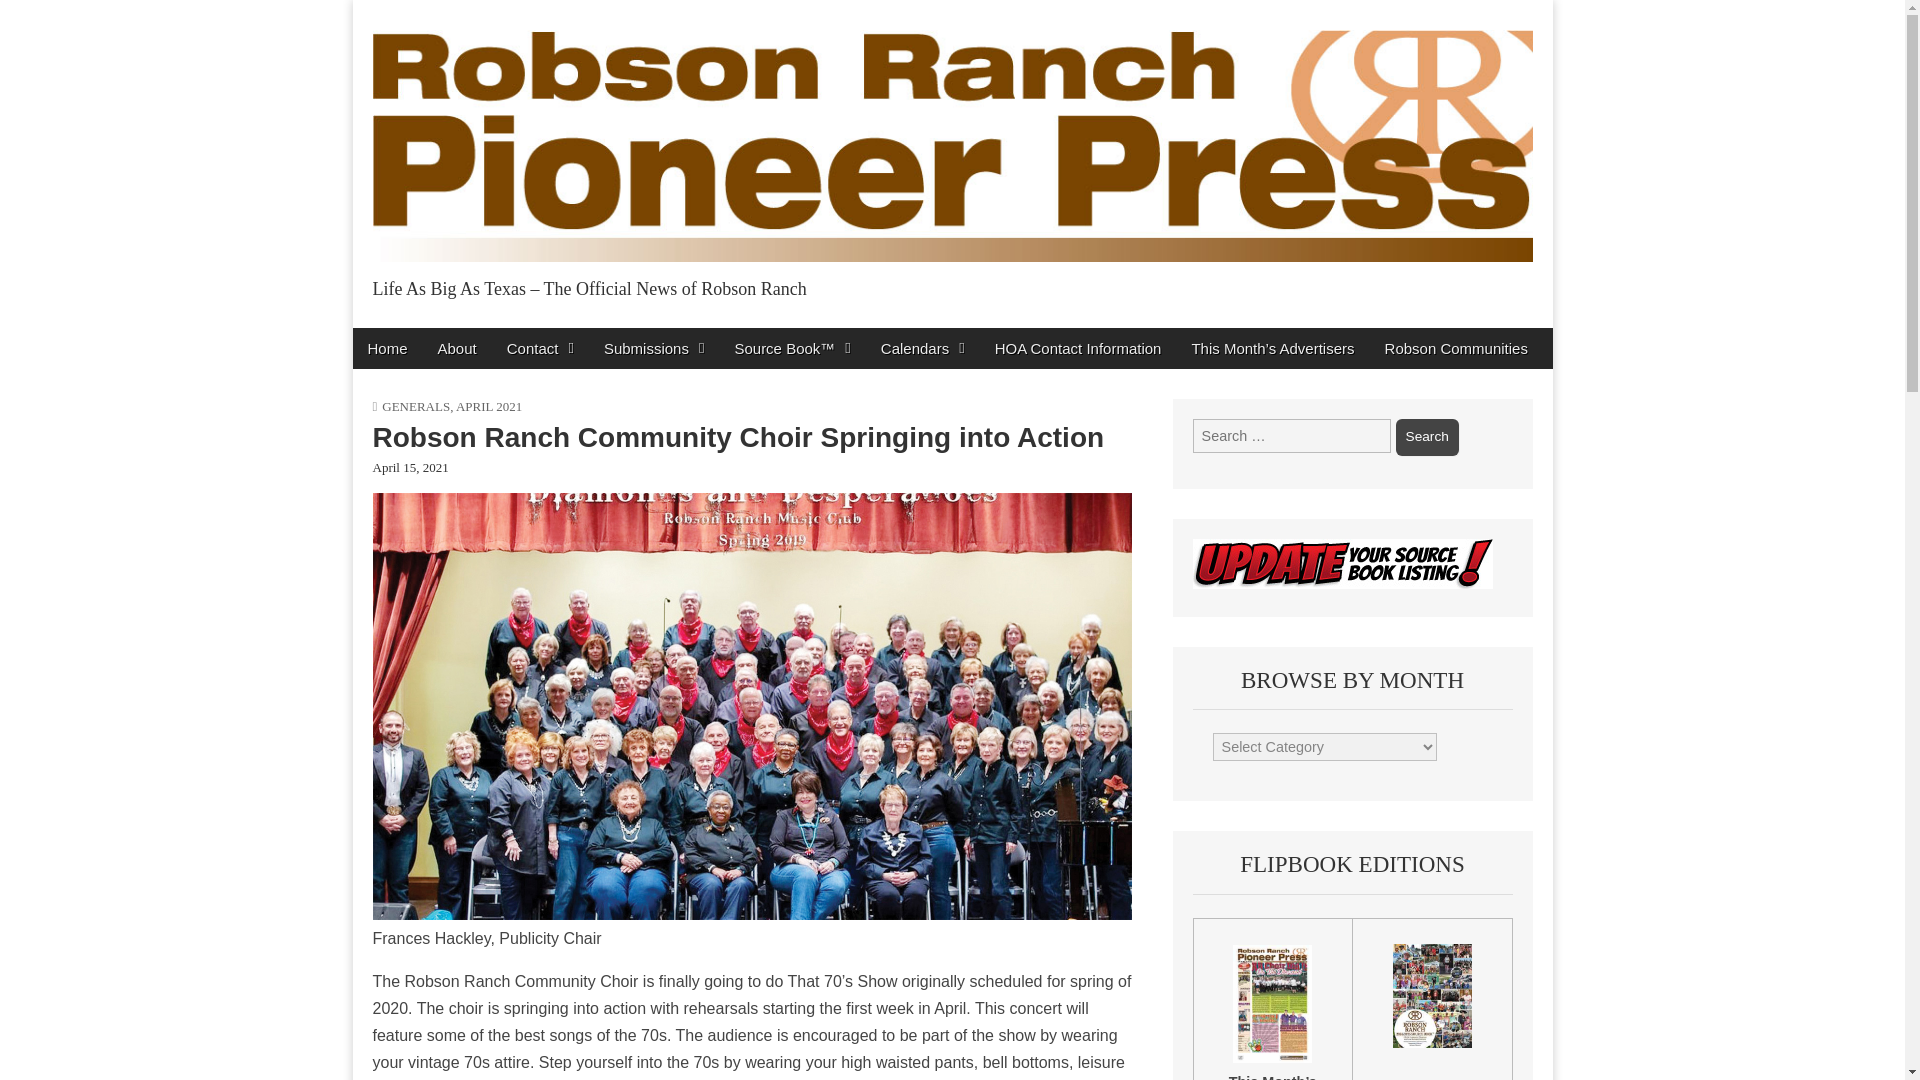  Describe the element at coordinates (540, 348) in the screenshot. I see `Contact` at that location.